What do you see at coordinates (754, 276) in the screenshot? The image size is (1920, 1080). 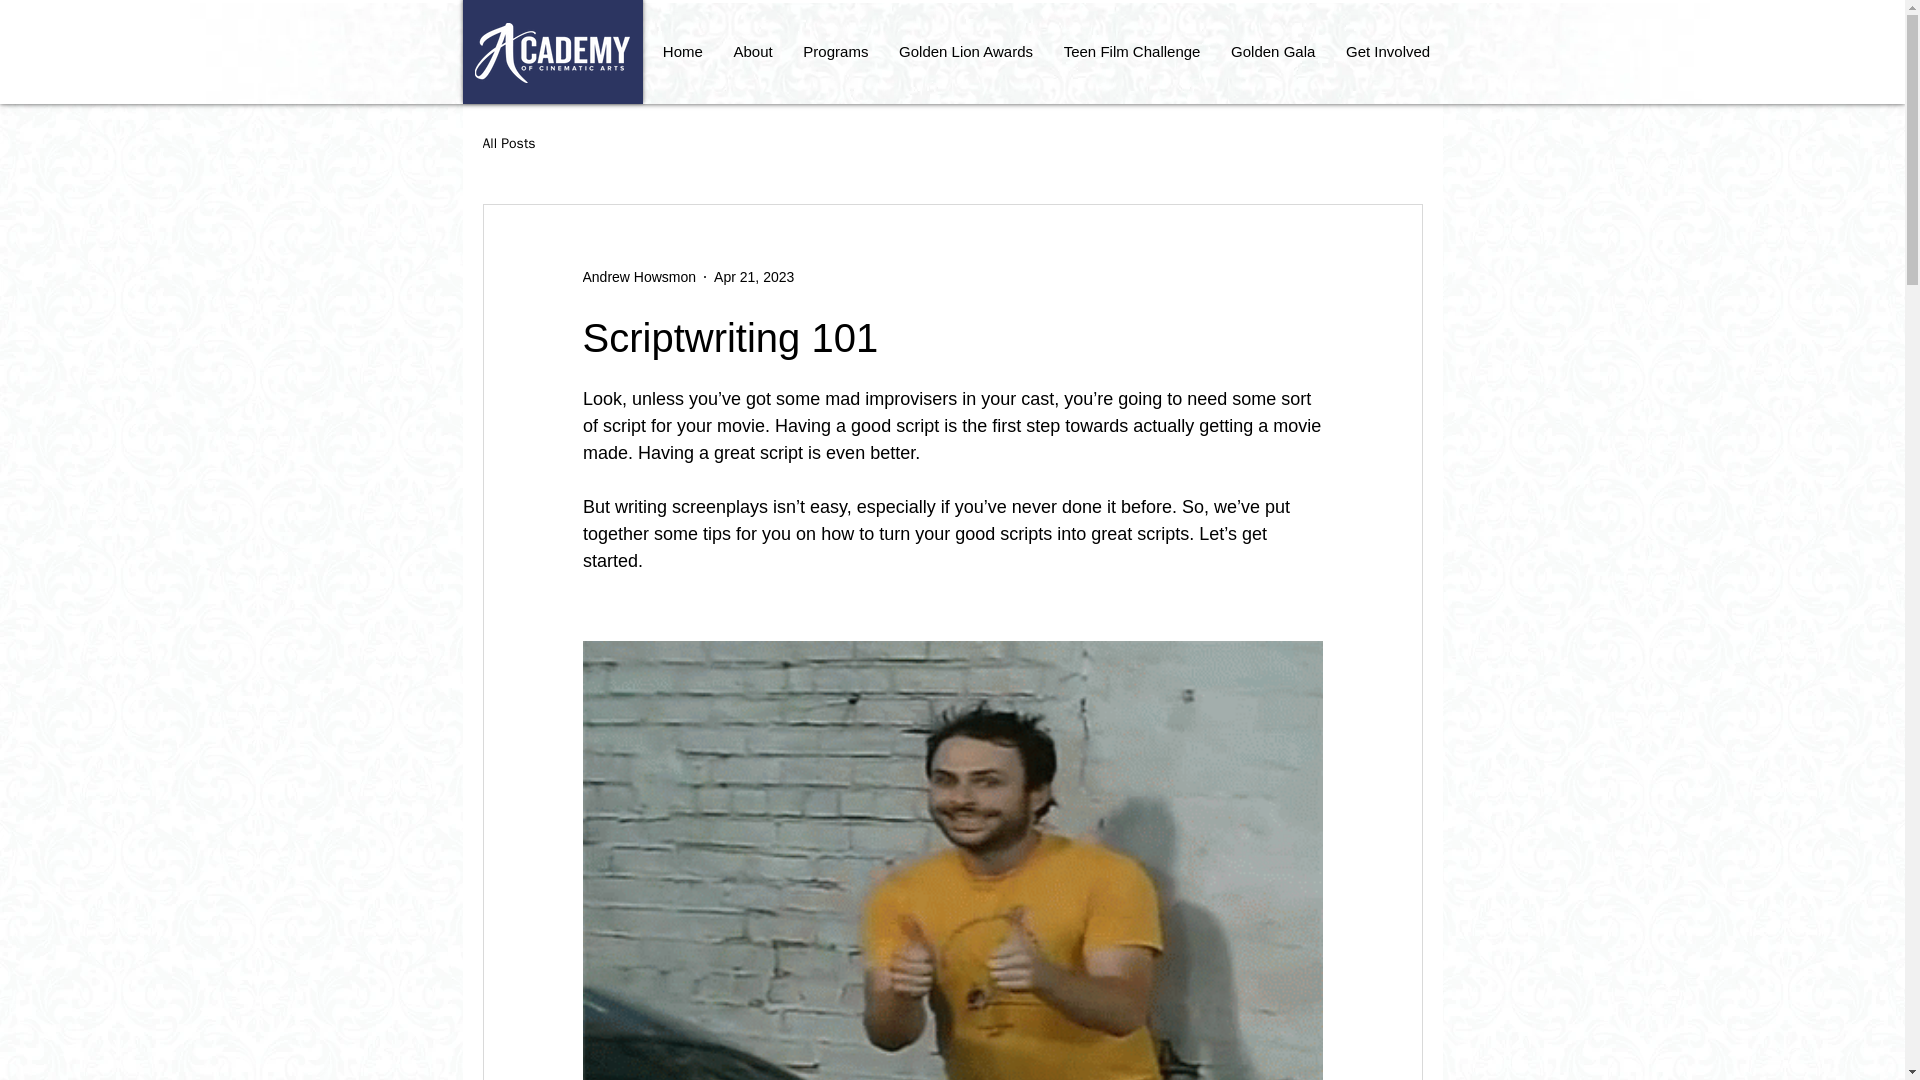 I see `Apr 21, 2023` at bounding box center [754, 276].